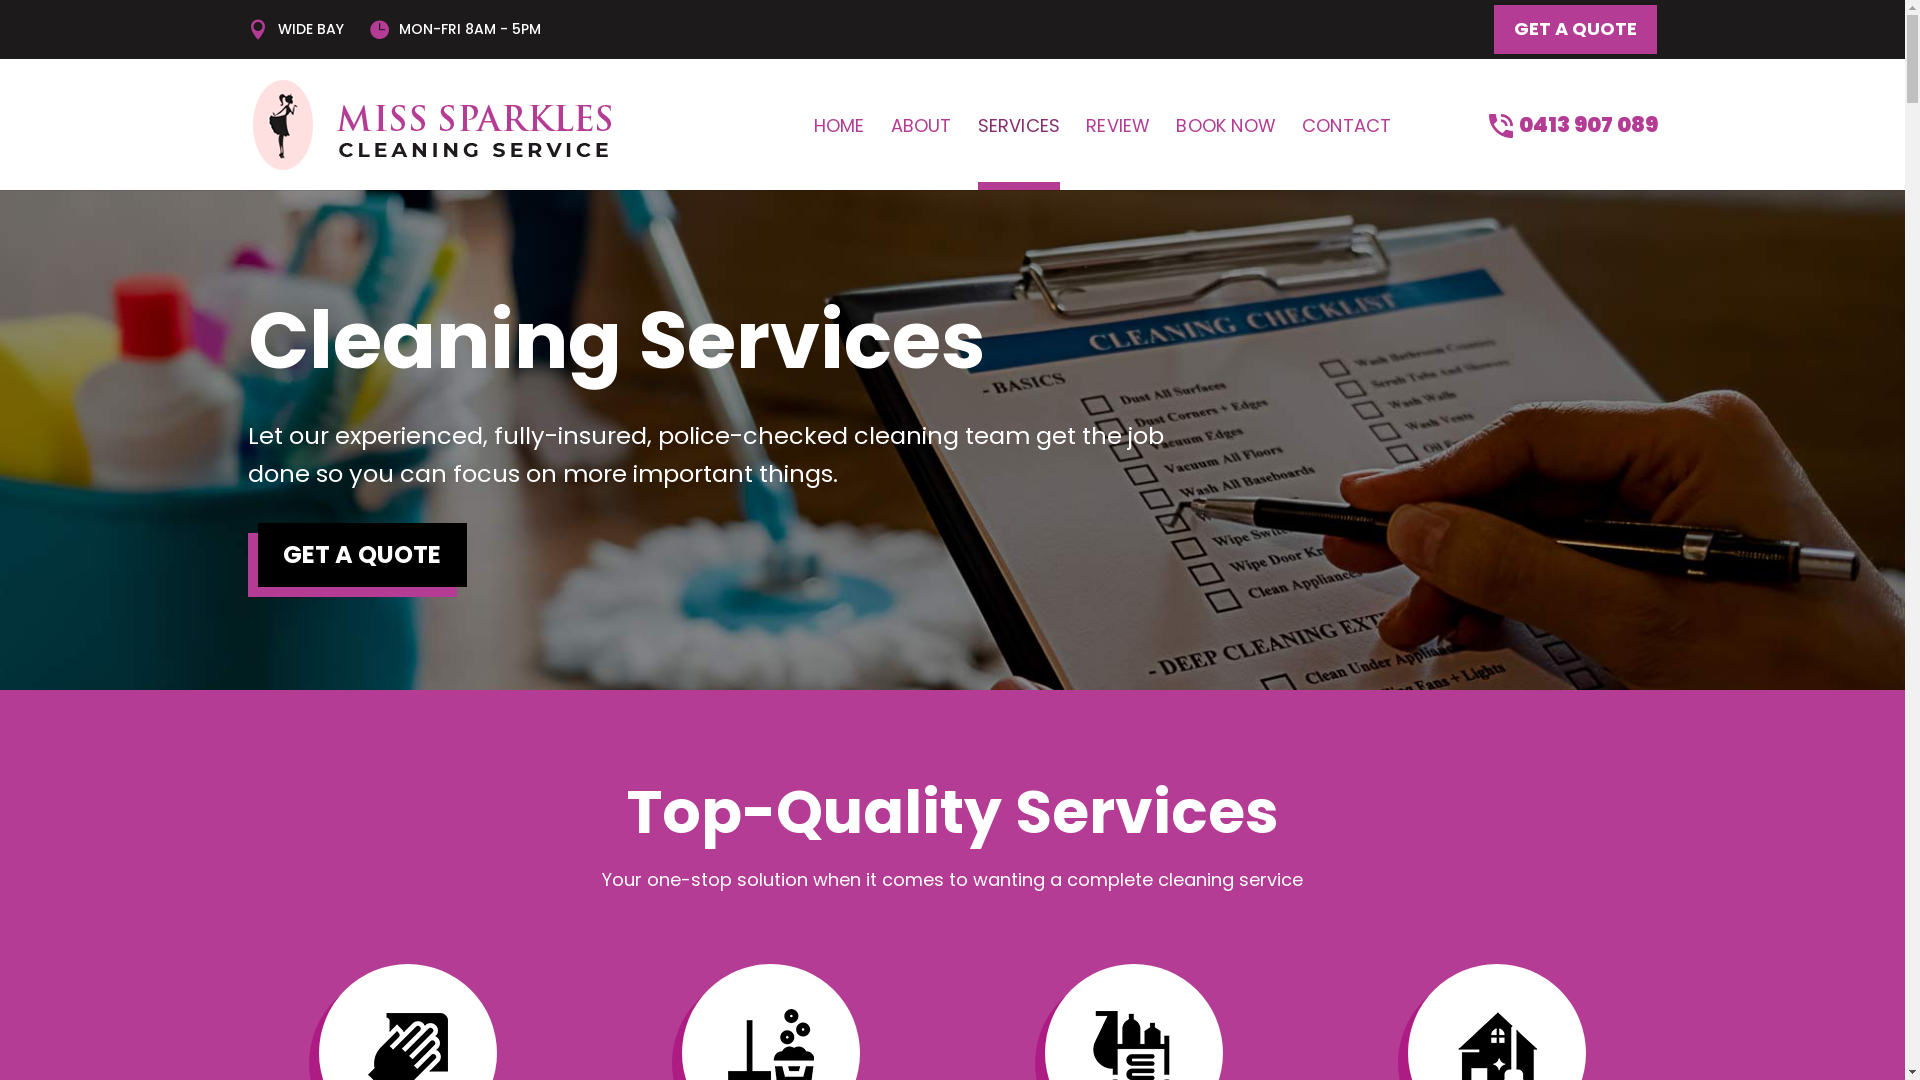 The height and width of the screenshot is (1080, 1920). Describe the element at coordinates (1020, 154) in the screenshot. I see `SERVICES` at that location.